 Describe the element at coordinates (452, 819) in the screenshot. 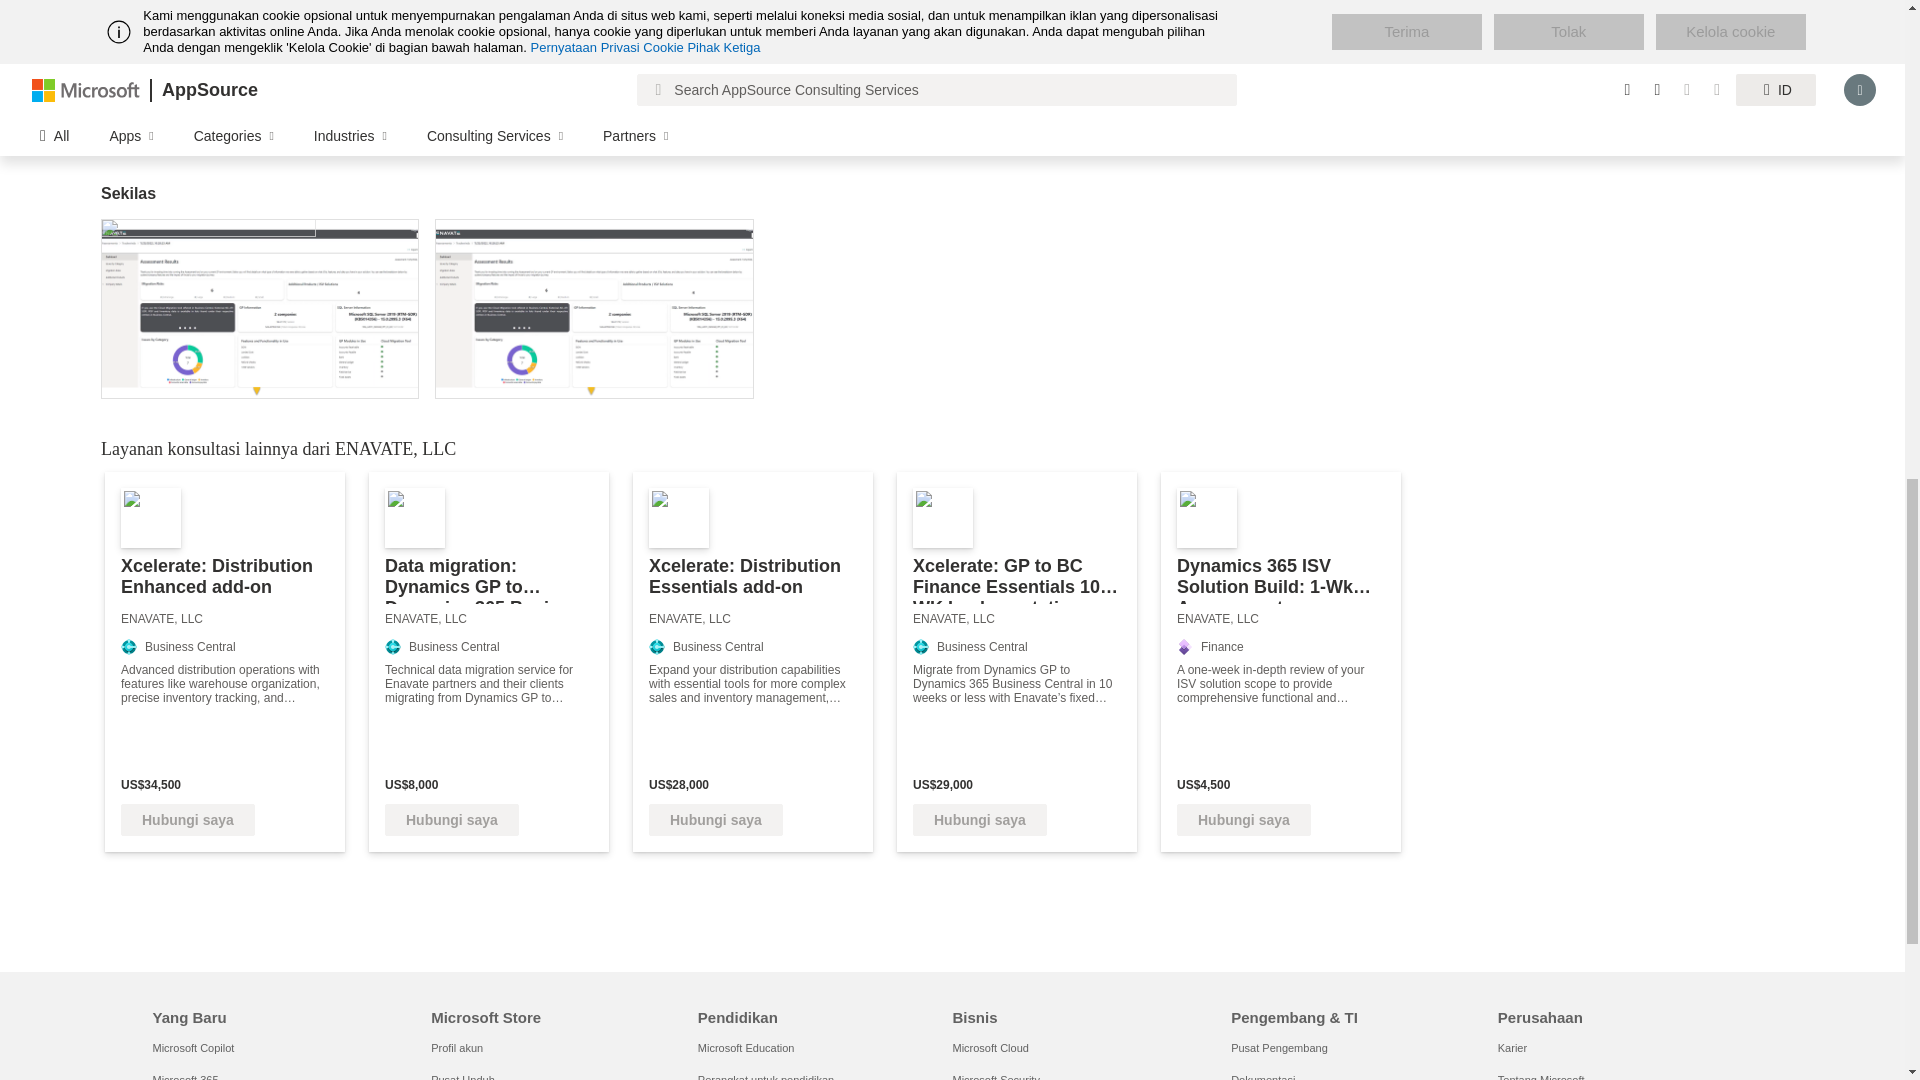

I see `Hubungi saya` at that location.